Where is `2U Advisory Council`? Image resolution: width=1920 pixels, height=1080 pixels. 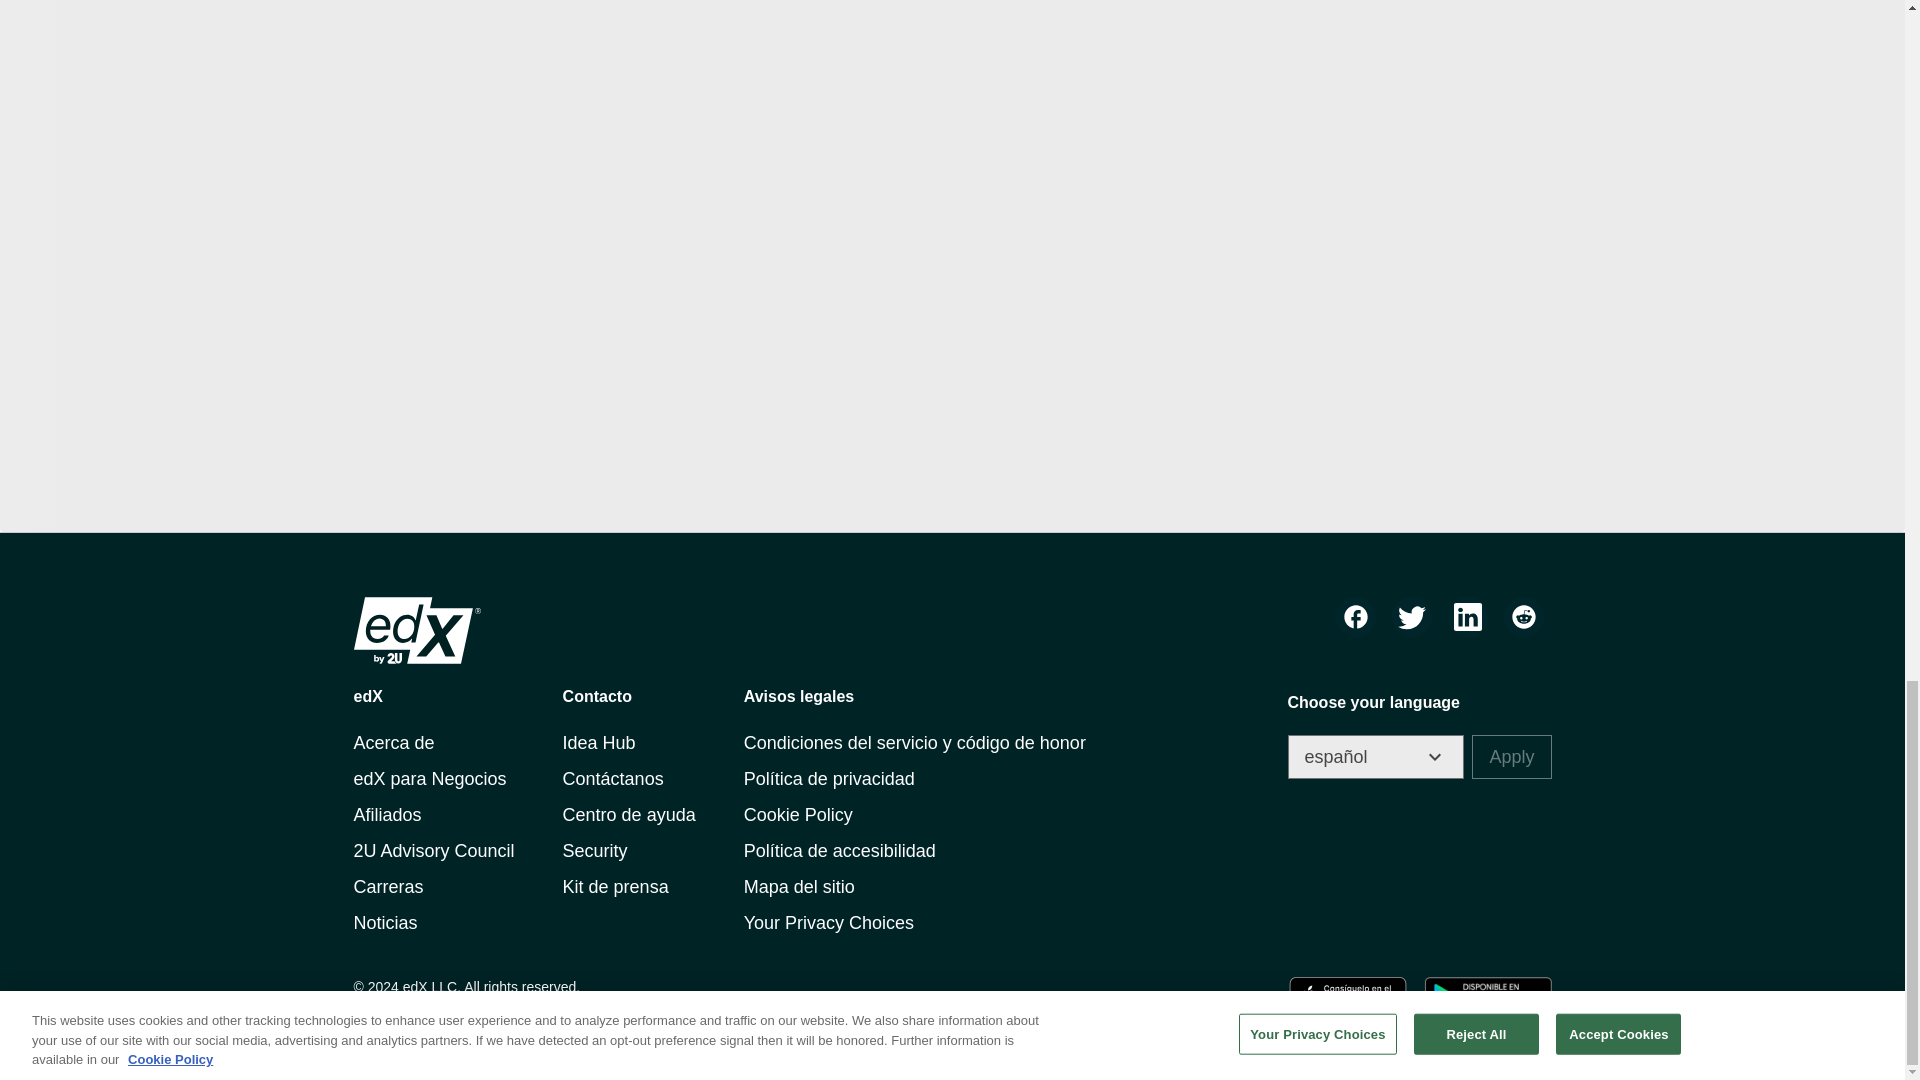
2U Advisory Council is located at coordinates (434, 850).